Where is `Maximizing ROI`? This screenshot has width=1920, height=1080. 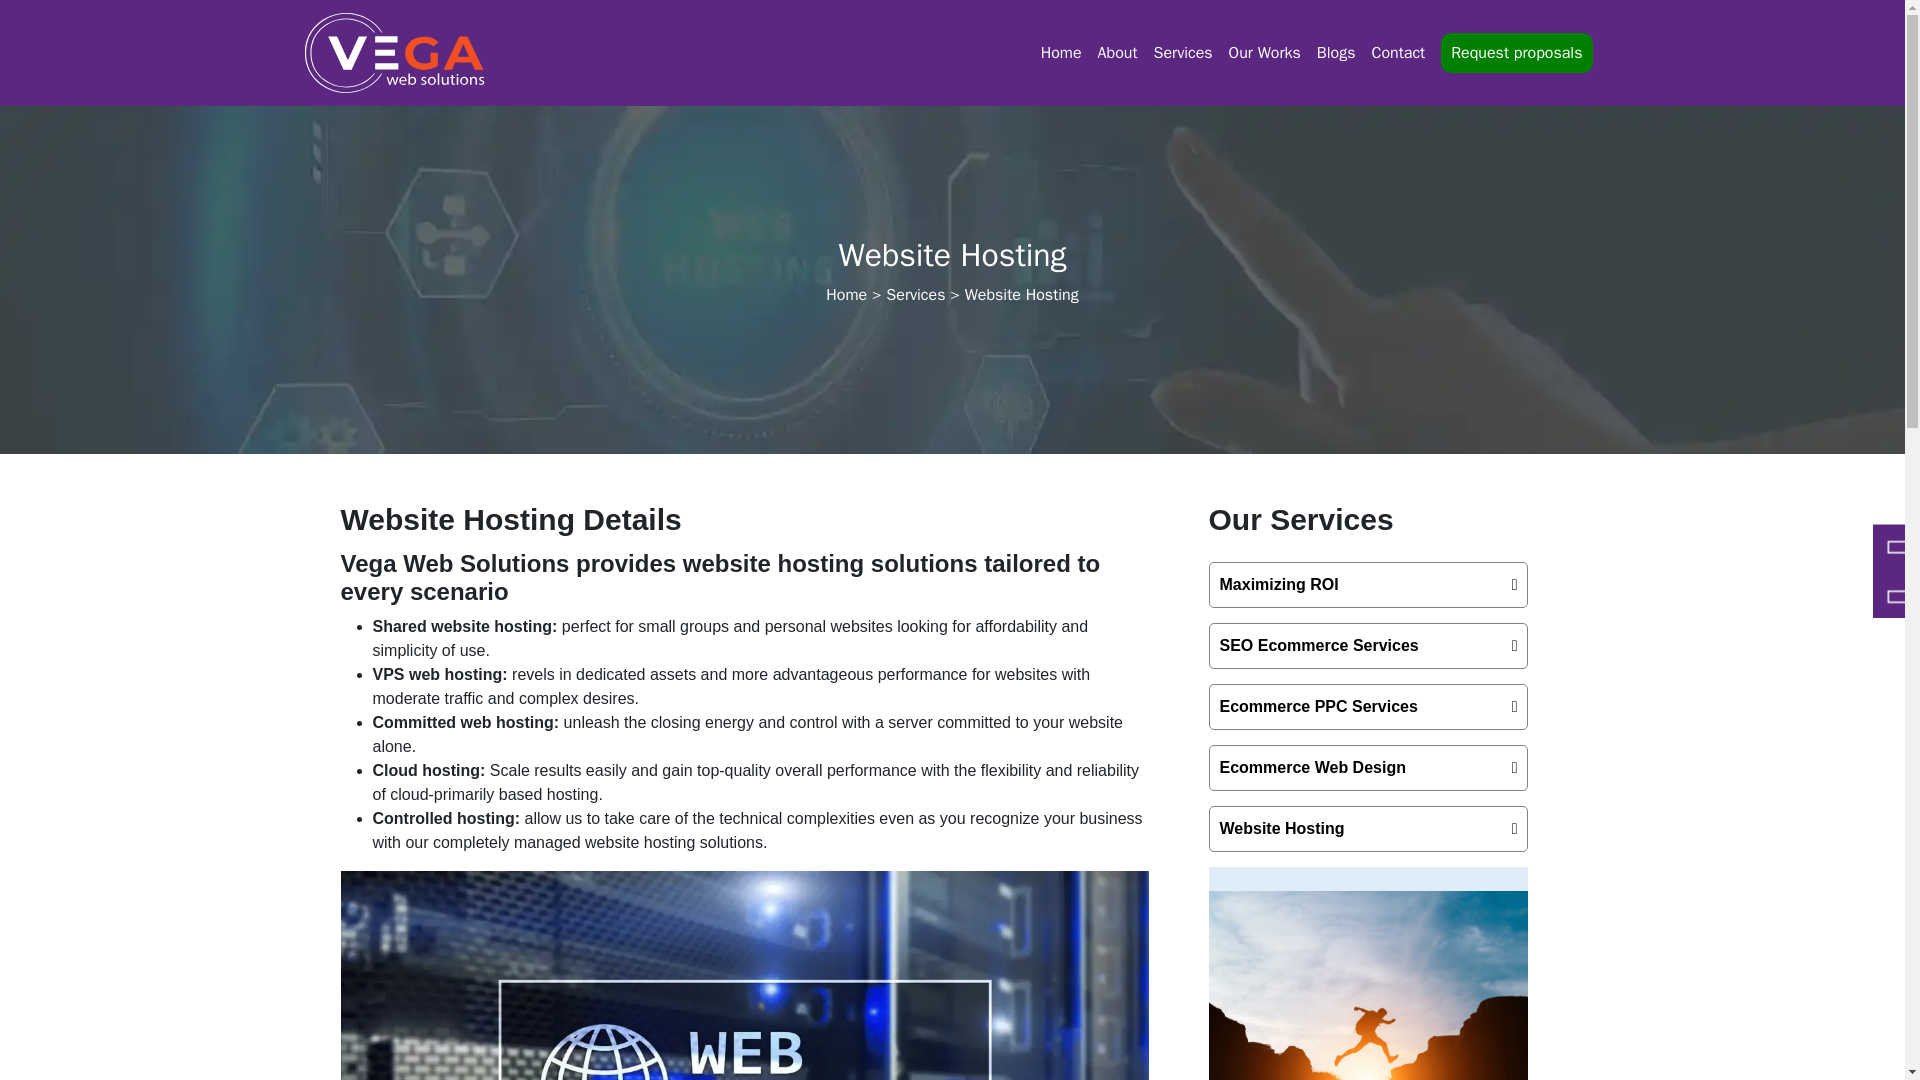 Maximizing ROI is located at coordinates (1368, 584).